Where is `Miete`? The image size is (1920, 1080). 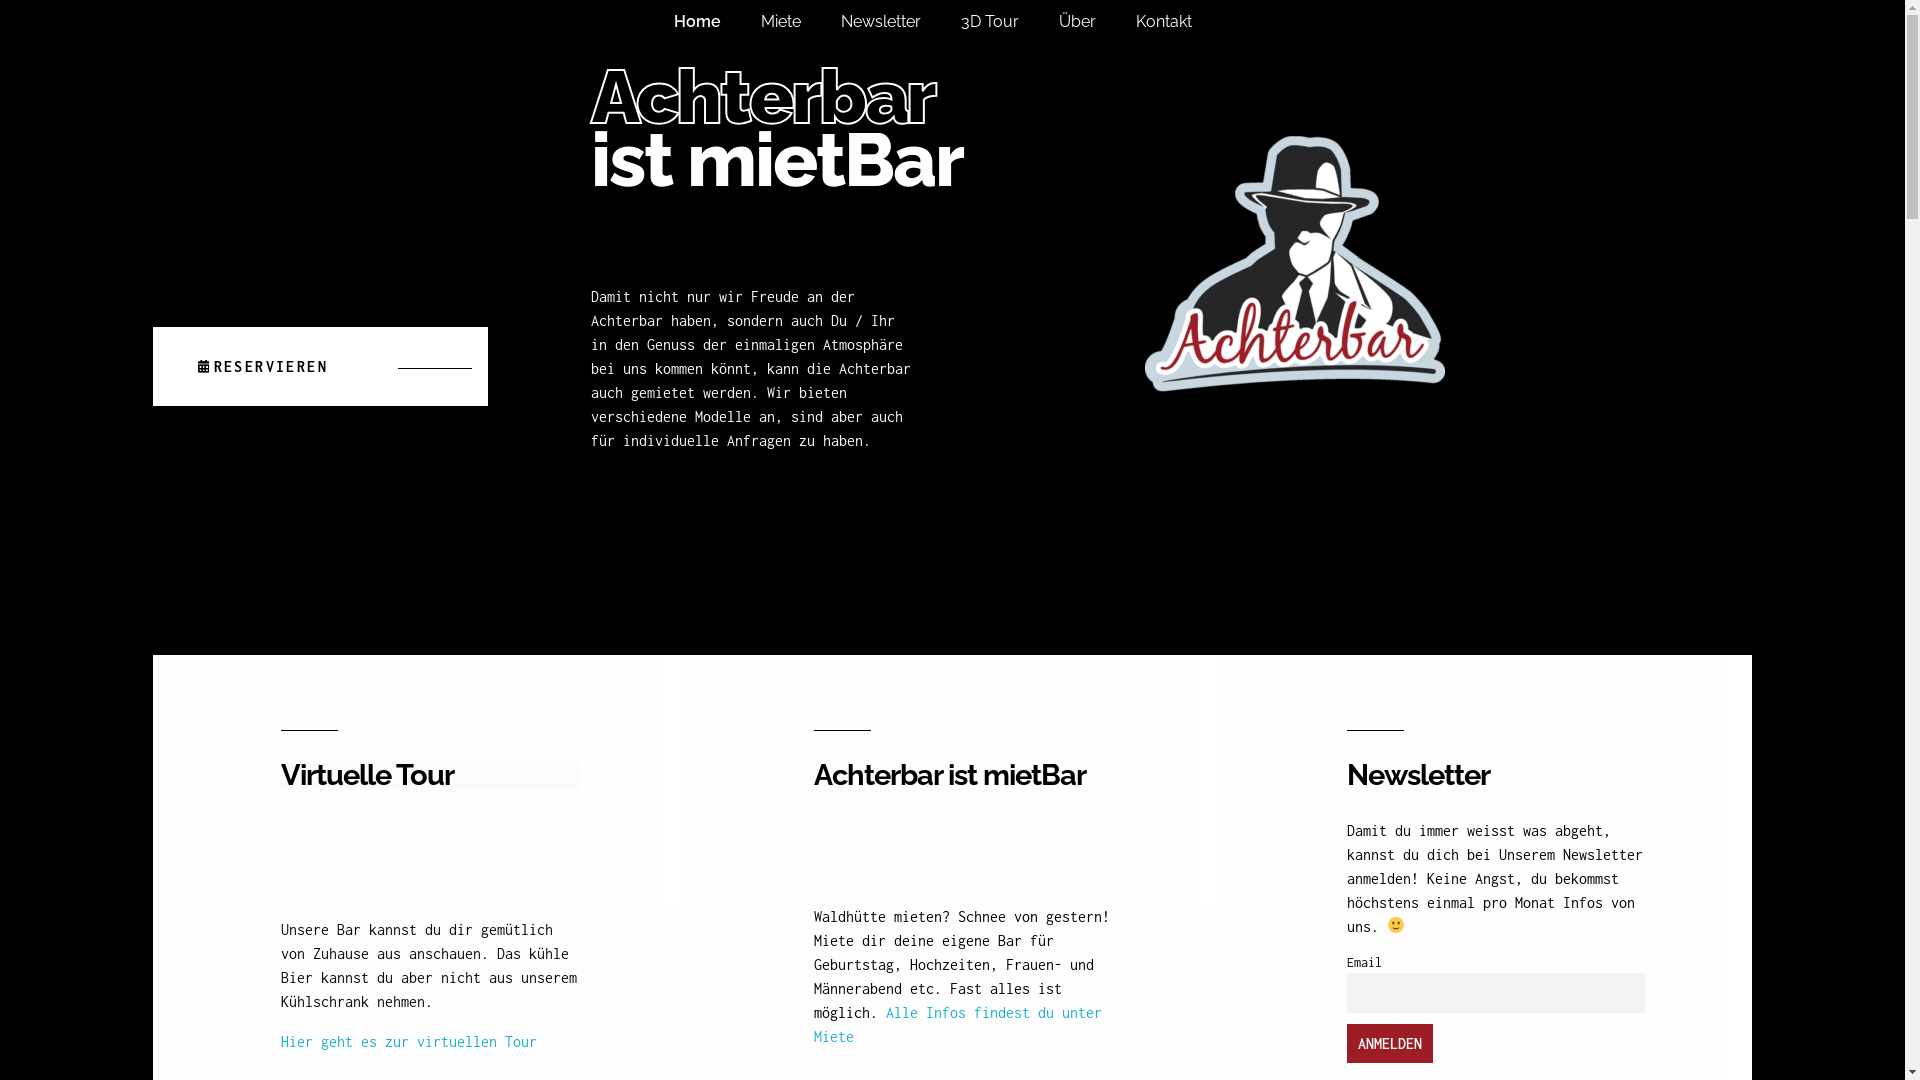 Miete is located at coordinates (800, 22).